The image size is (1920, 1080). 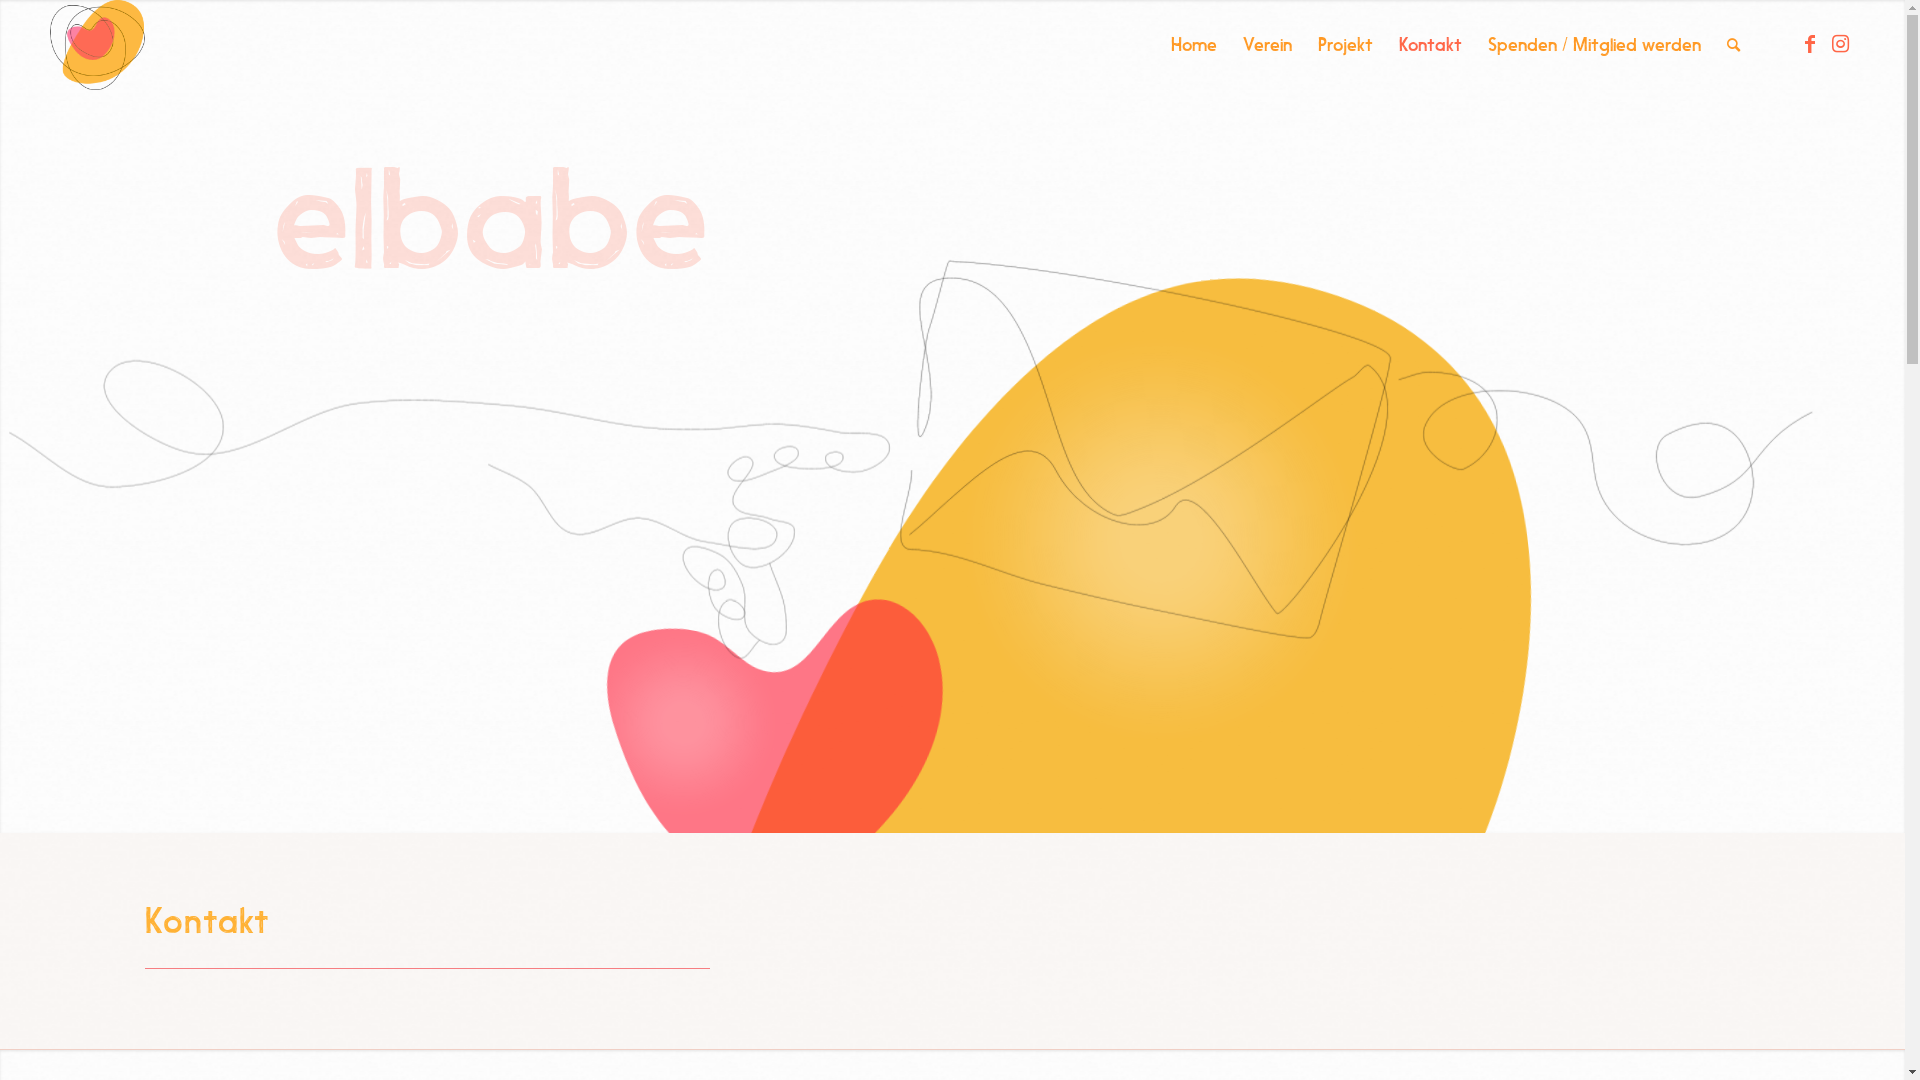 What do you see at coordinates (1430, 45) in the screenshot?
I see `Kontakt` at bounding box center [1430, 45].